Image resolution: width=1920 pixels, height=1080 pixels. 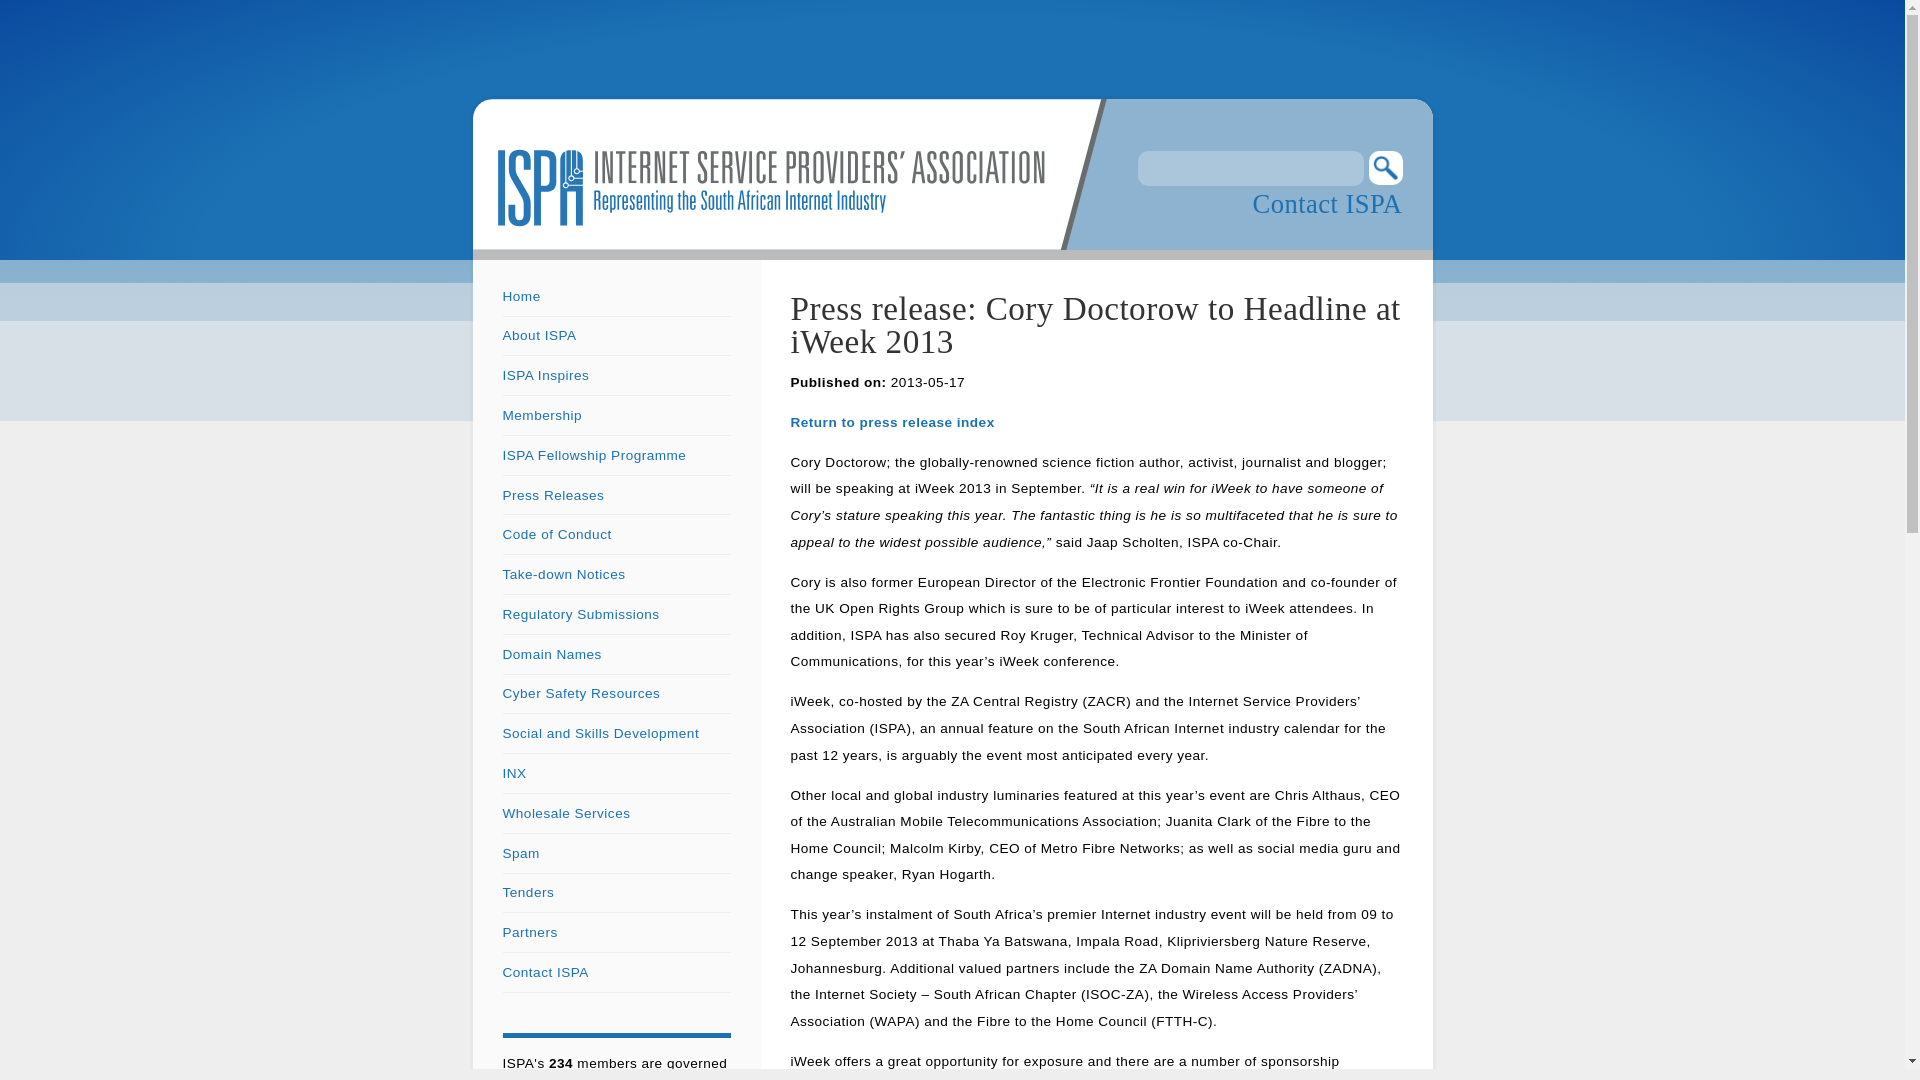 I want to click on Domain Names, so click(x=550, y=654).